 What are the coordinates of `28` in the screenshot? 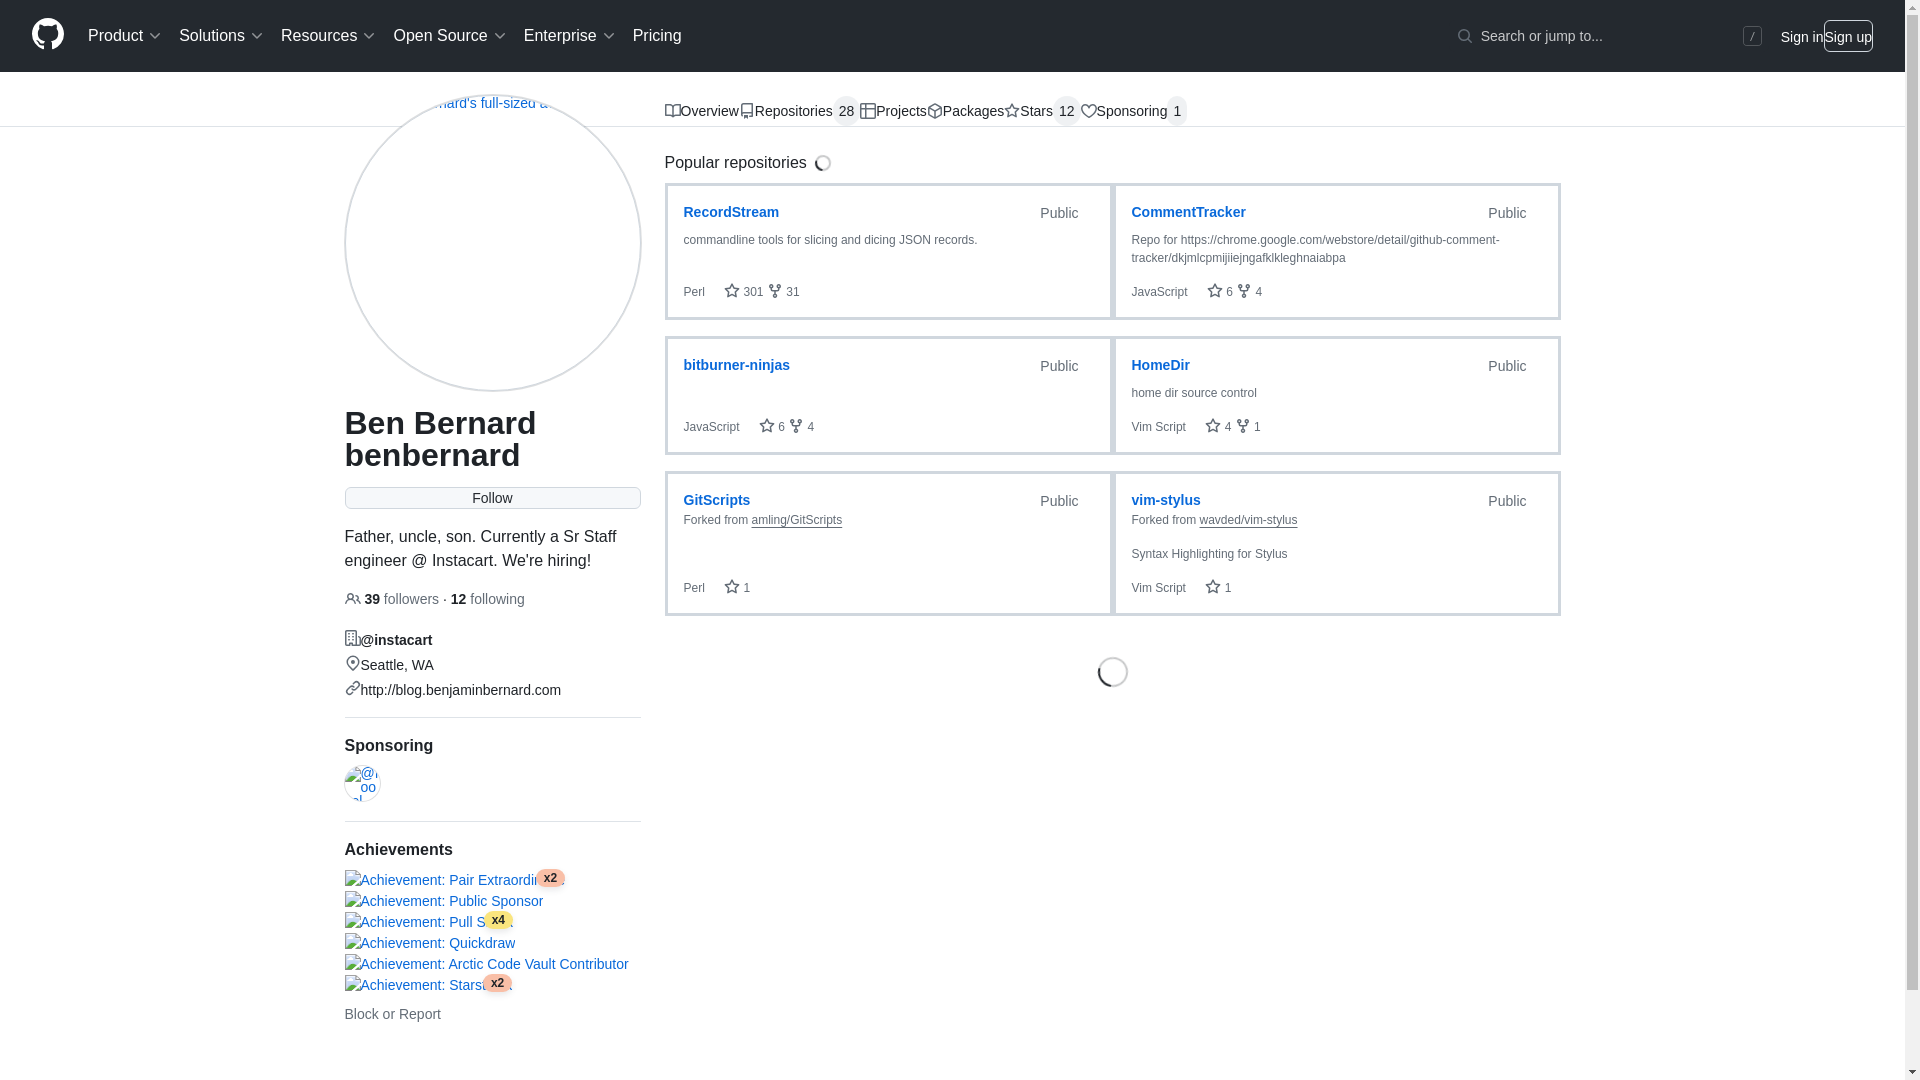 It's located at (846, 111).